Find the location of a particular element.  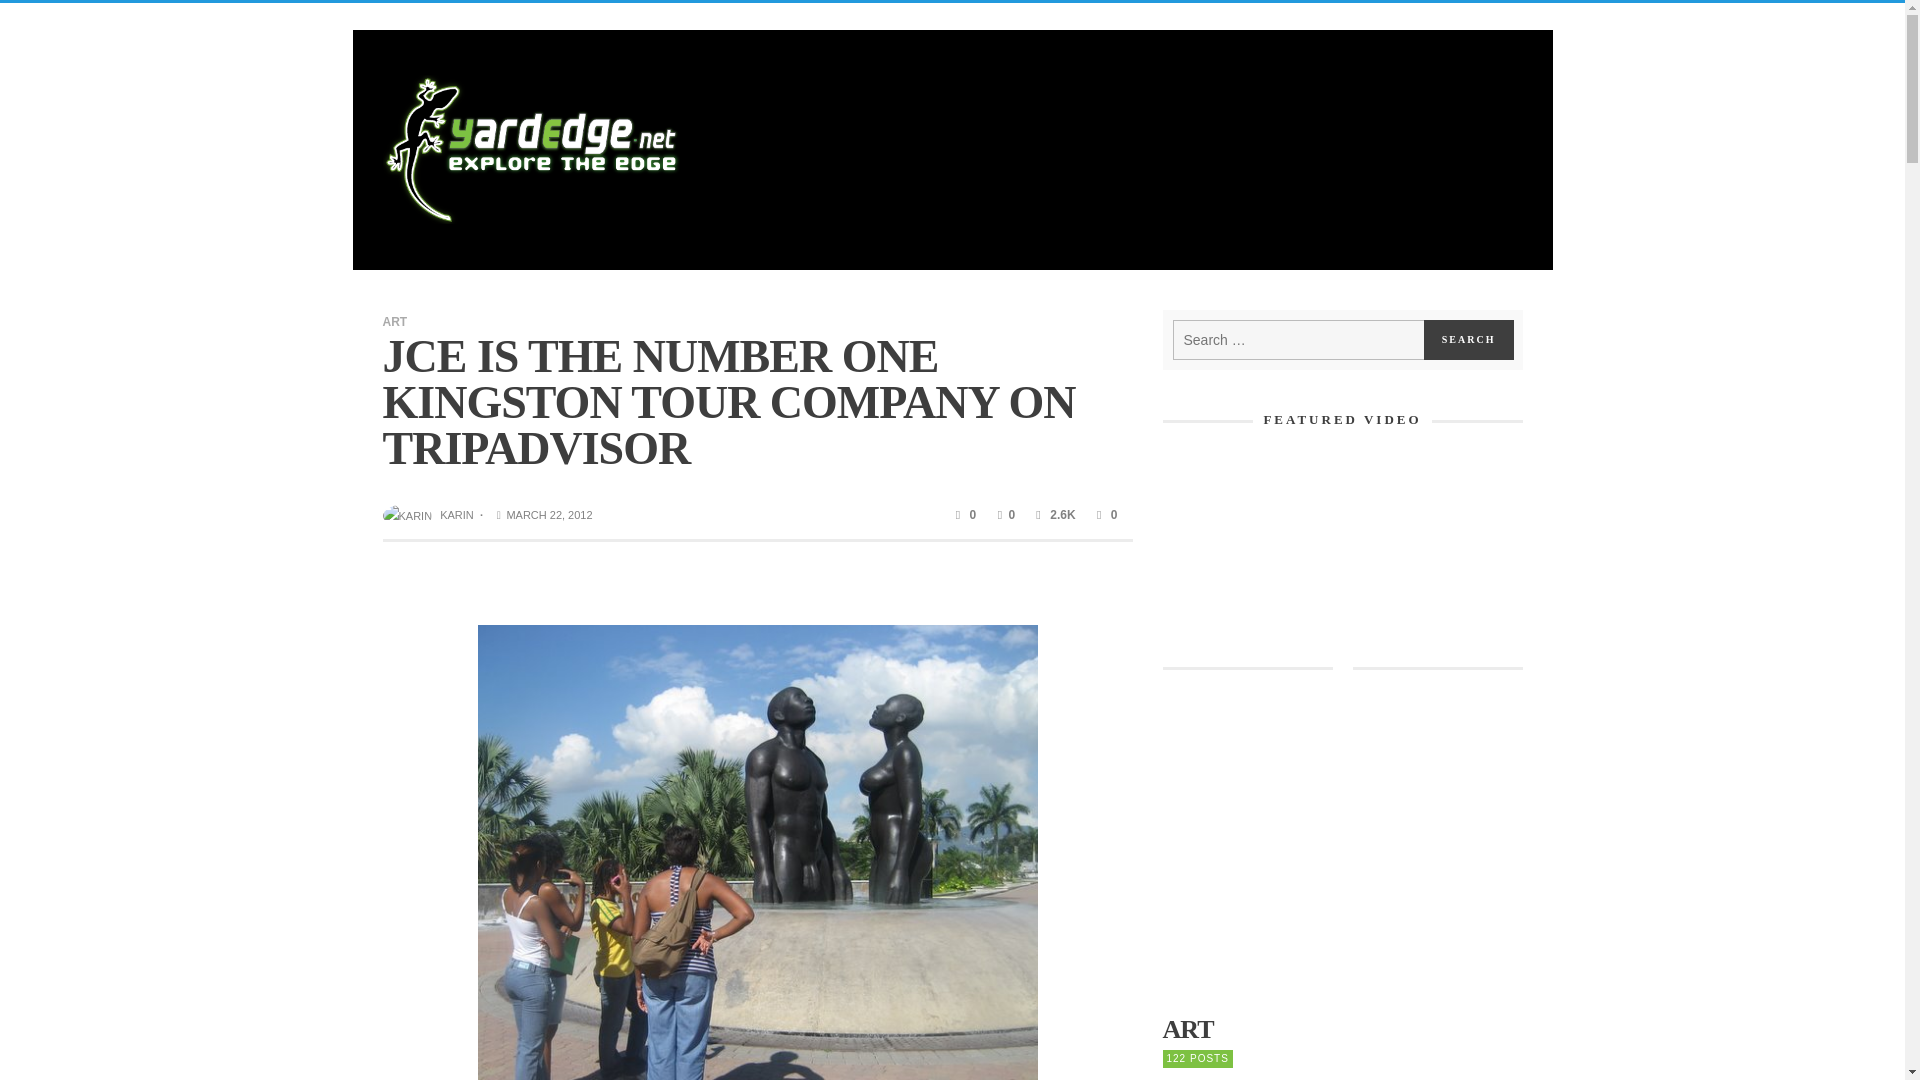

Search is located at coordinates (1469, 339).